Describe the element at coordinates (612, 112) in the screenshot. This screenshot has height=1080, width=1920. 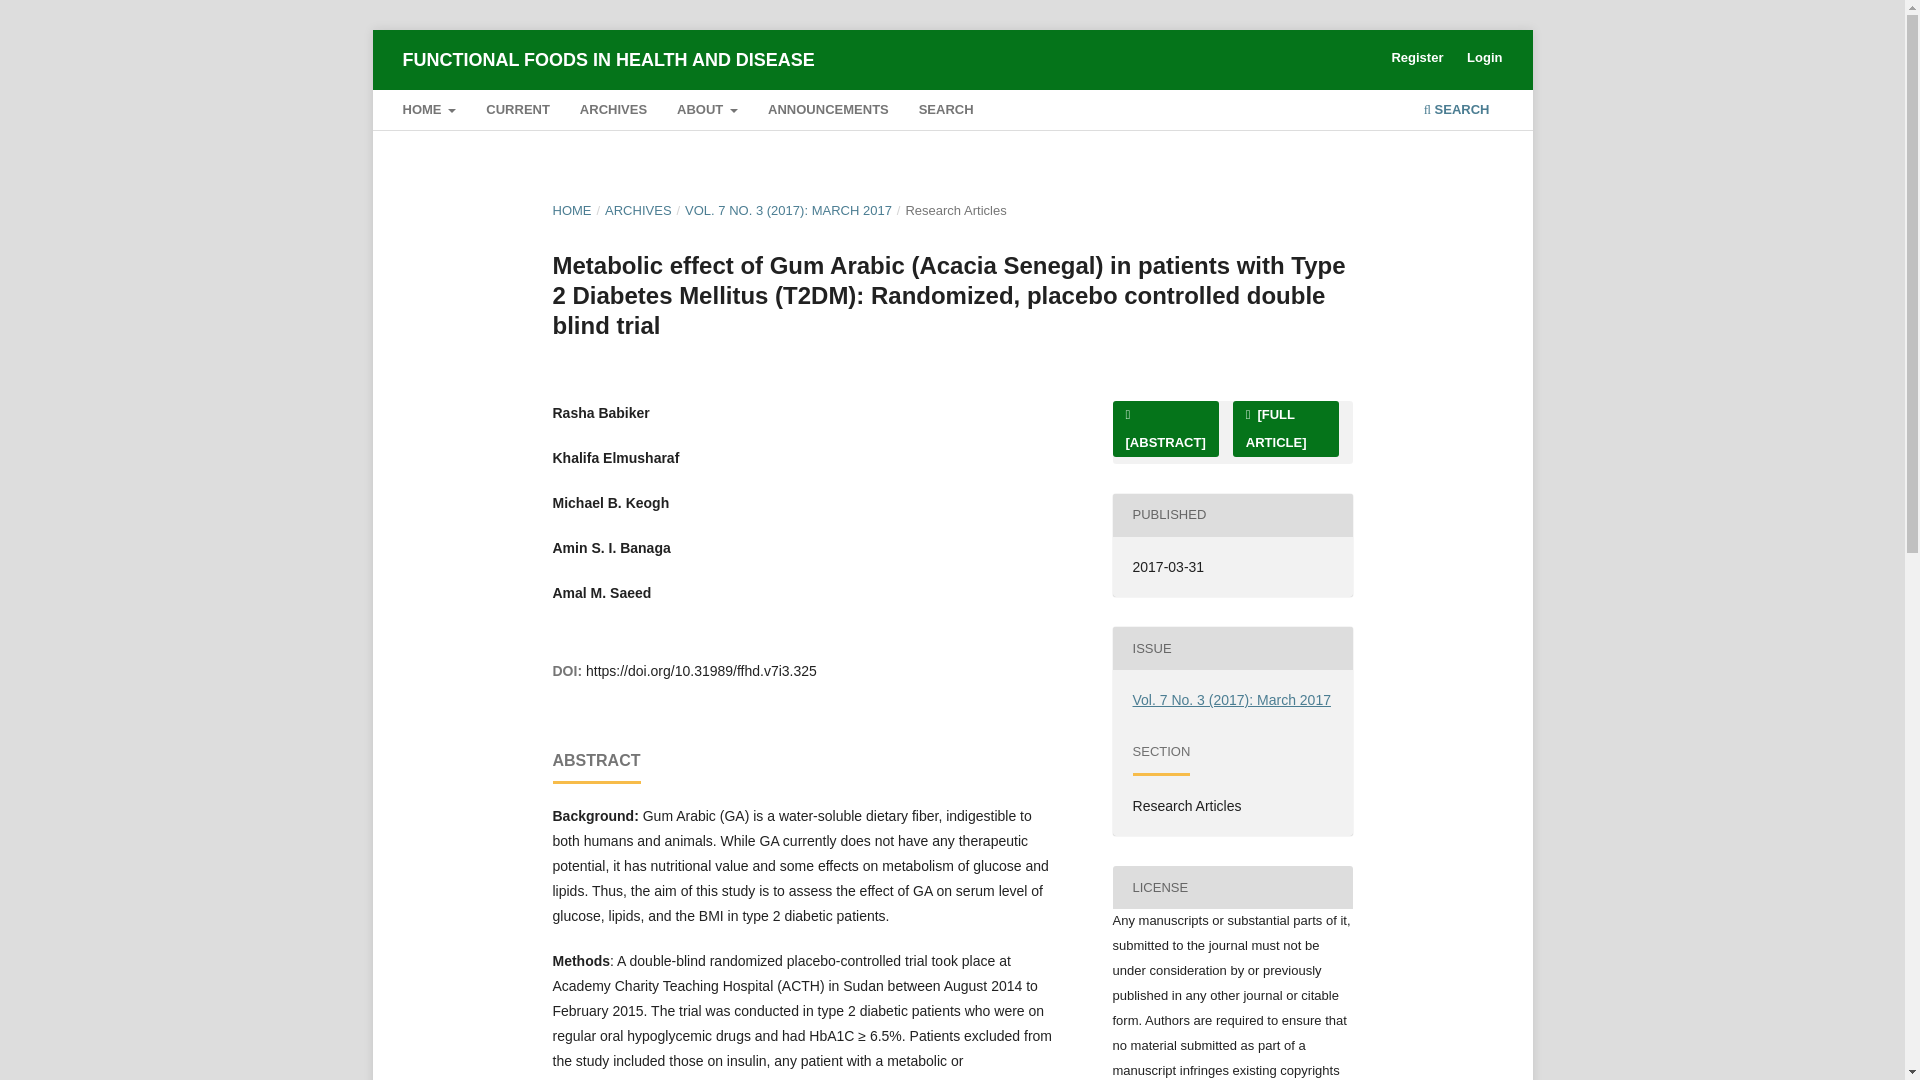
I see `ARCHIVES` at that location.